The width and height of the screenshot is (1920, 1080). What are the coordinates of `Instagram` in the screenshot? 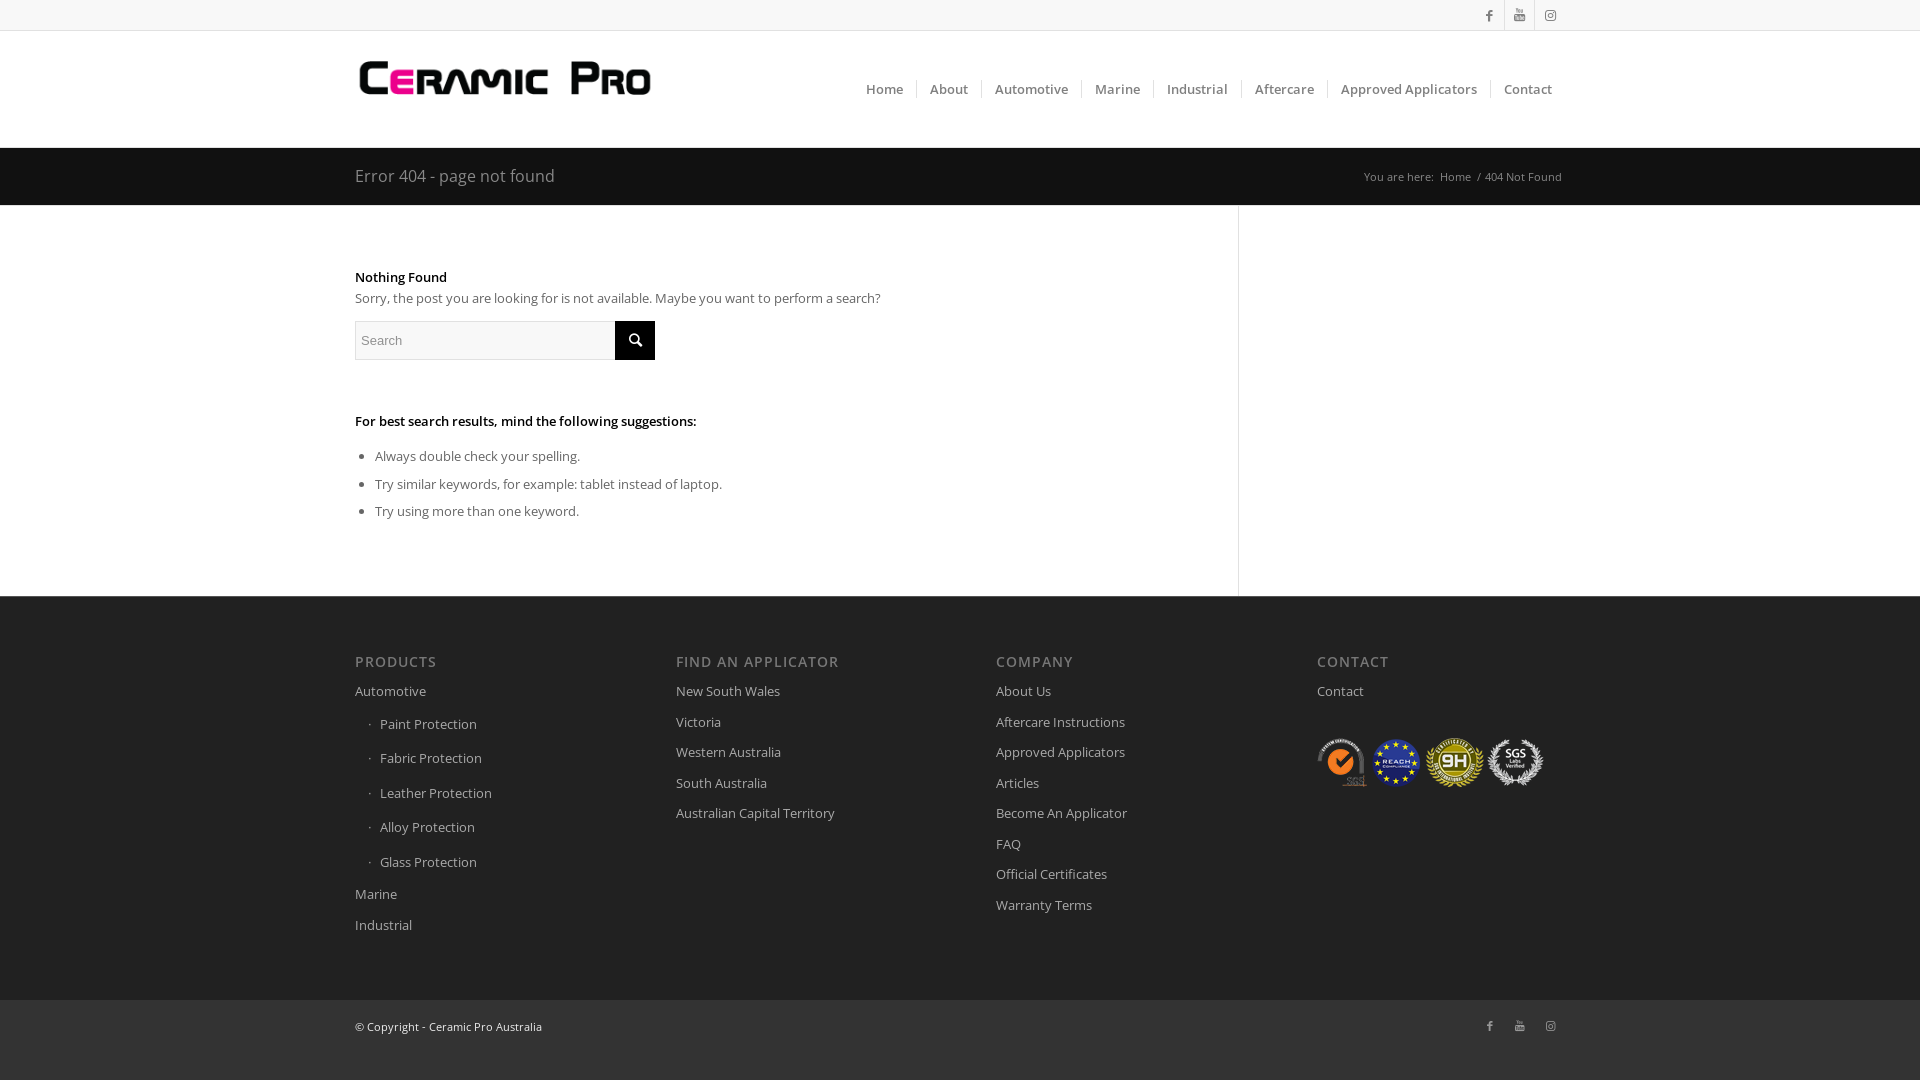 It's located at (1550, 1026).